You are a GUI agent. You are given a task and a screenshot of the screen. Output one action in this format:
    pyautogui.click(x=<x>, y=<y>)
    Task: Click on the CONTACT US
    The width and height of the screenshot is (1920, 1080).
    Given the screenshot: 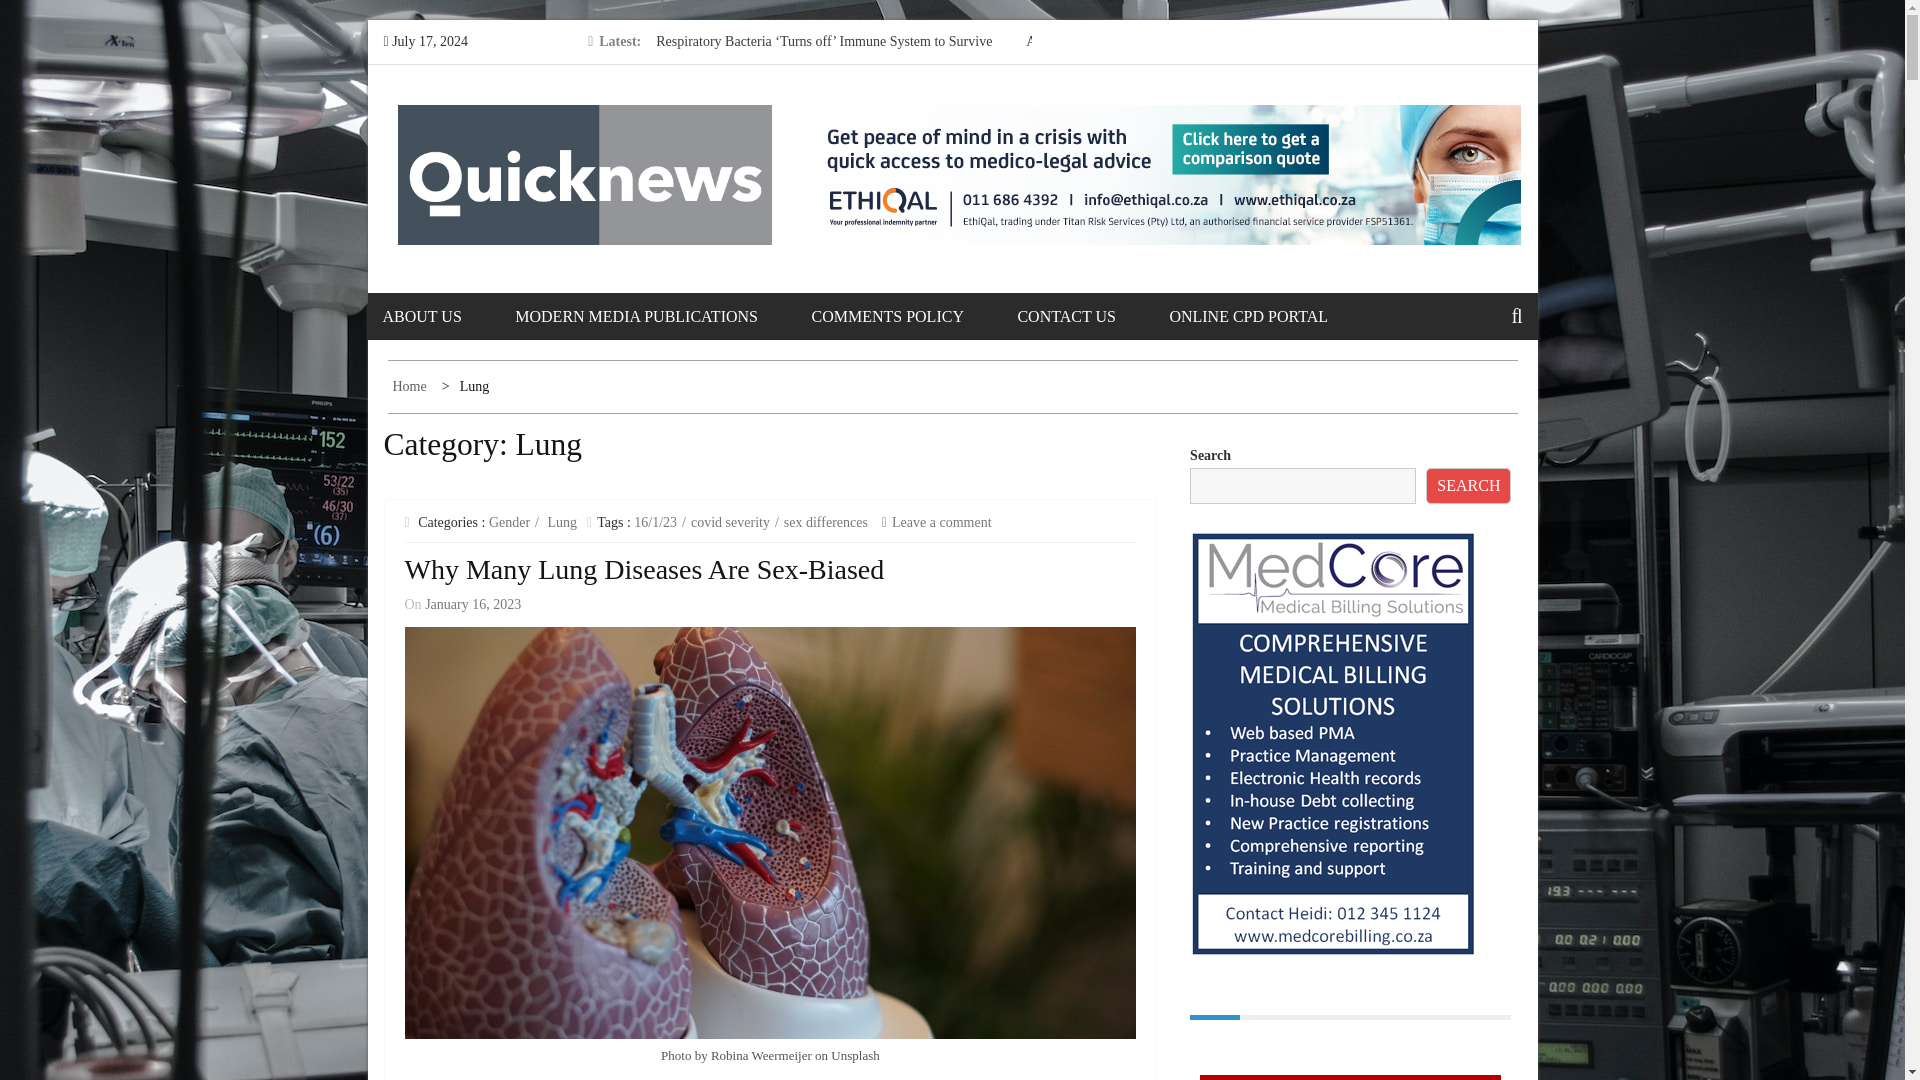 What is the action you would take?
    pyautogui.click(x=1091, y=316)
    